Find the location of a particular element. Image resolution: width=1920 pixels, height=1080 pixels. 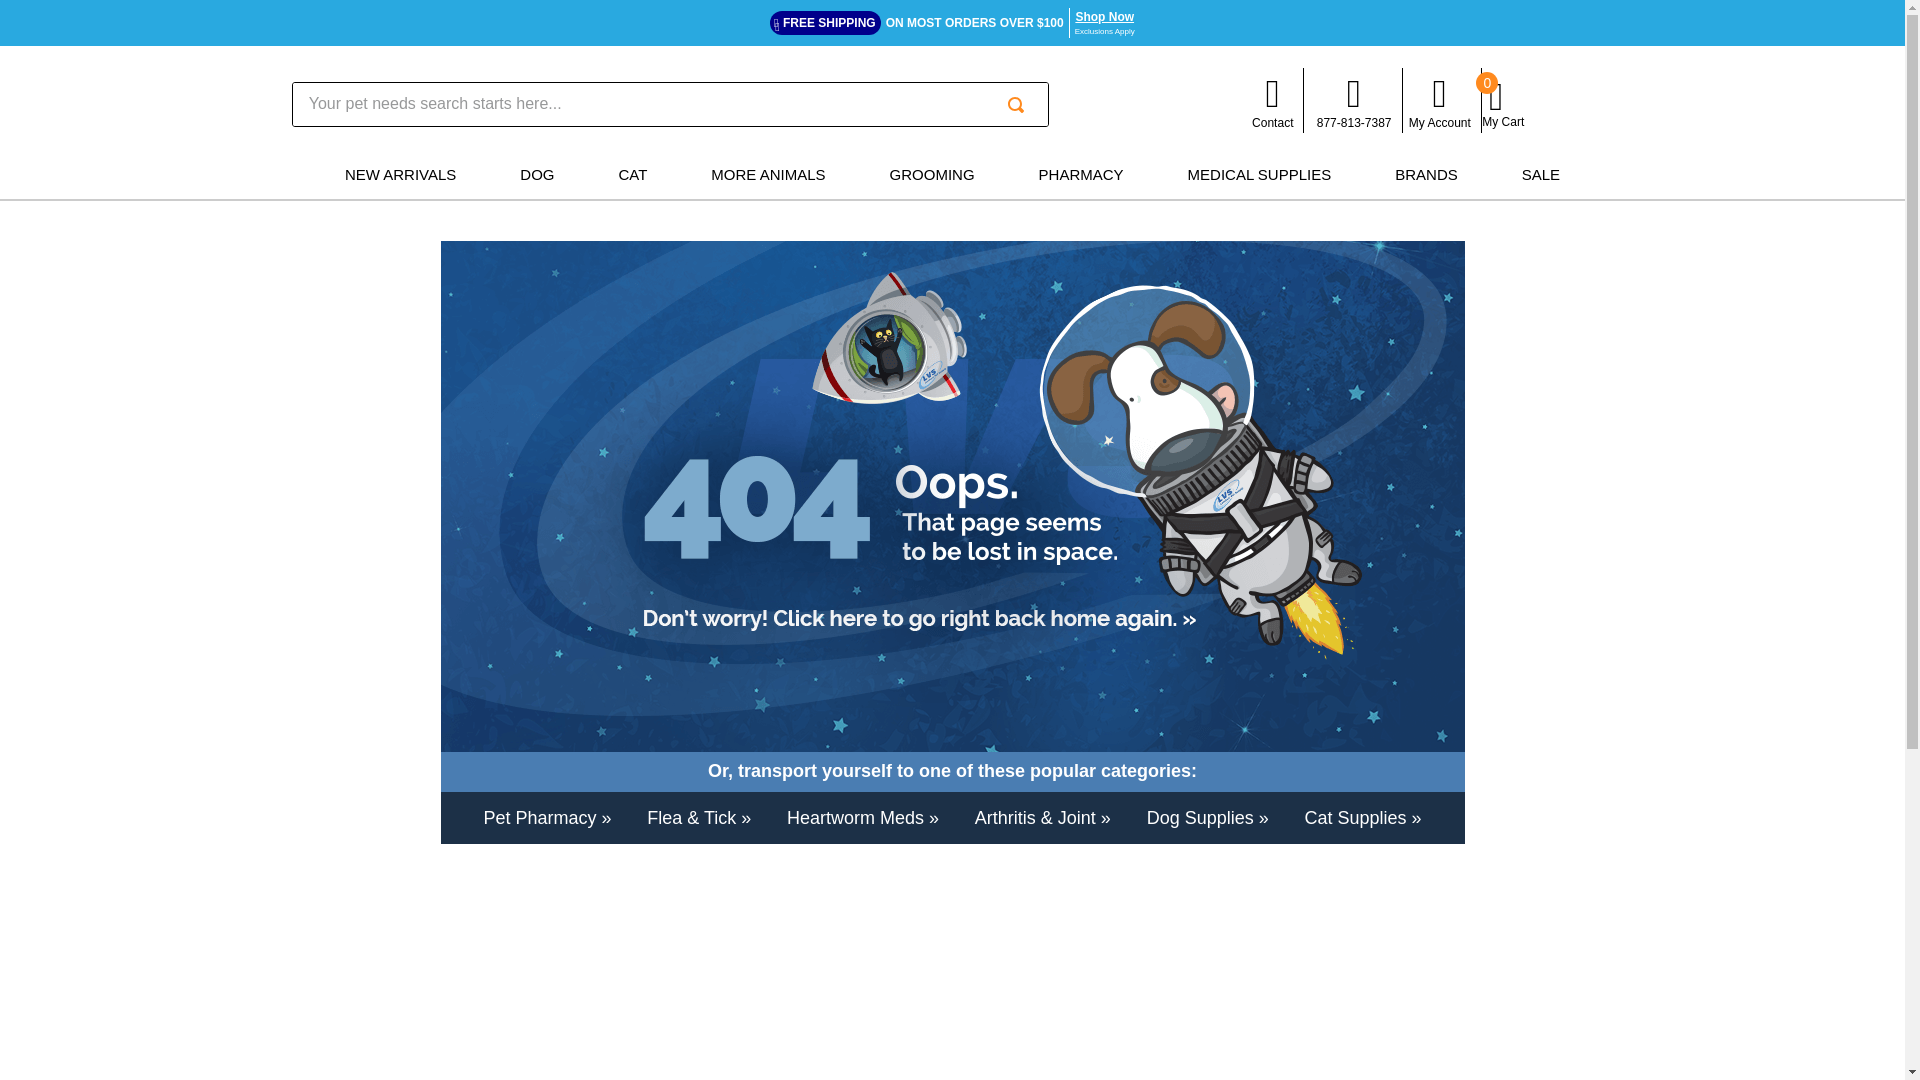

MEDICAL SUPPLIES is located at coordinates (1260, 174).